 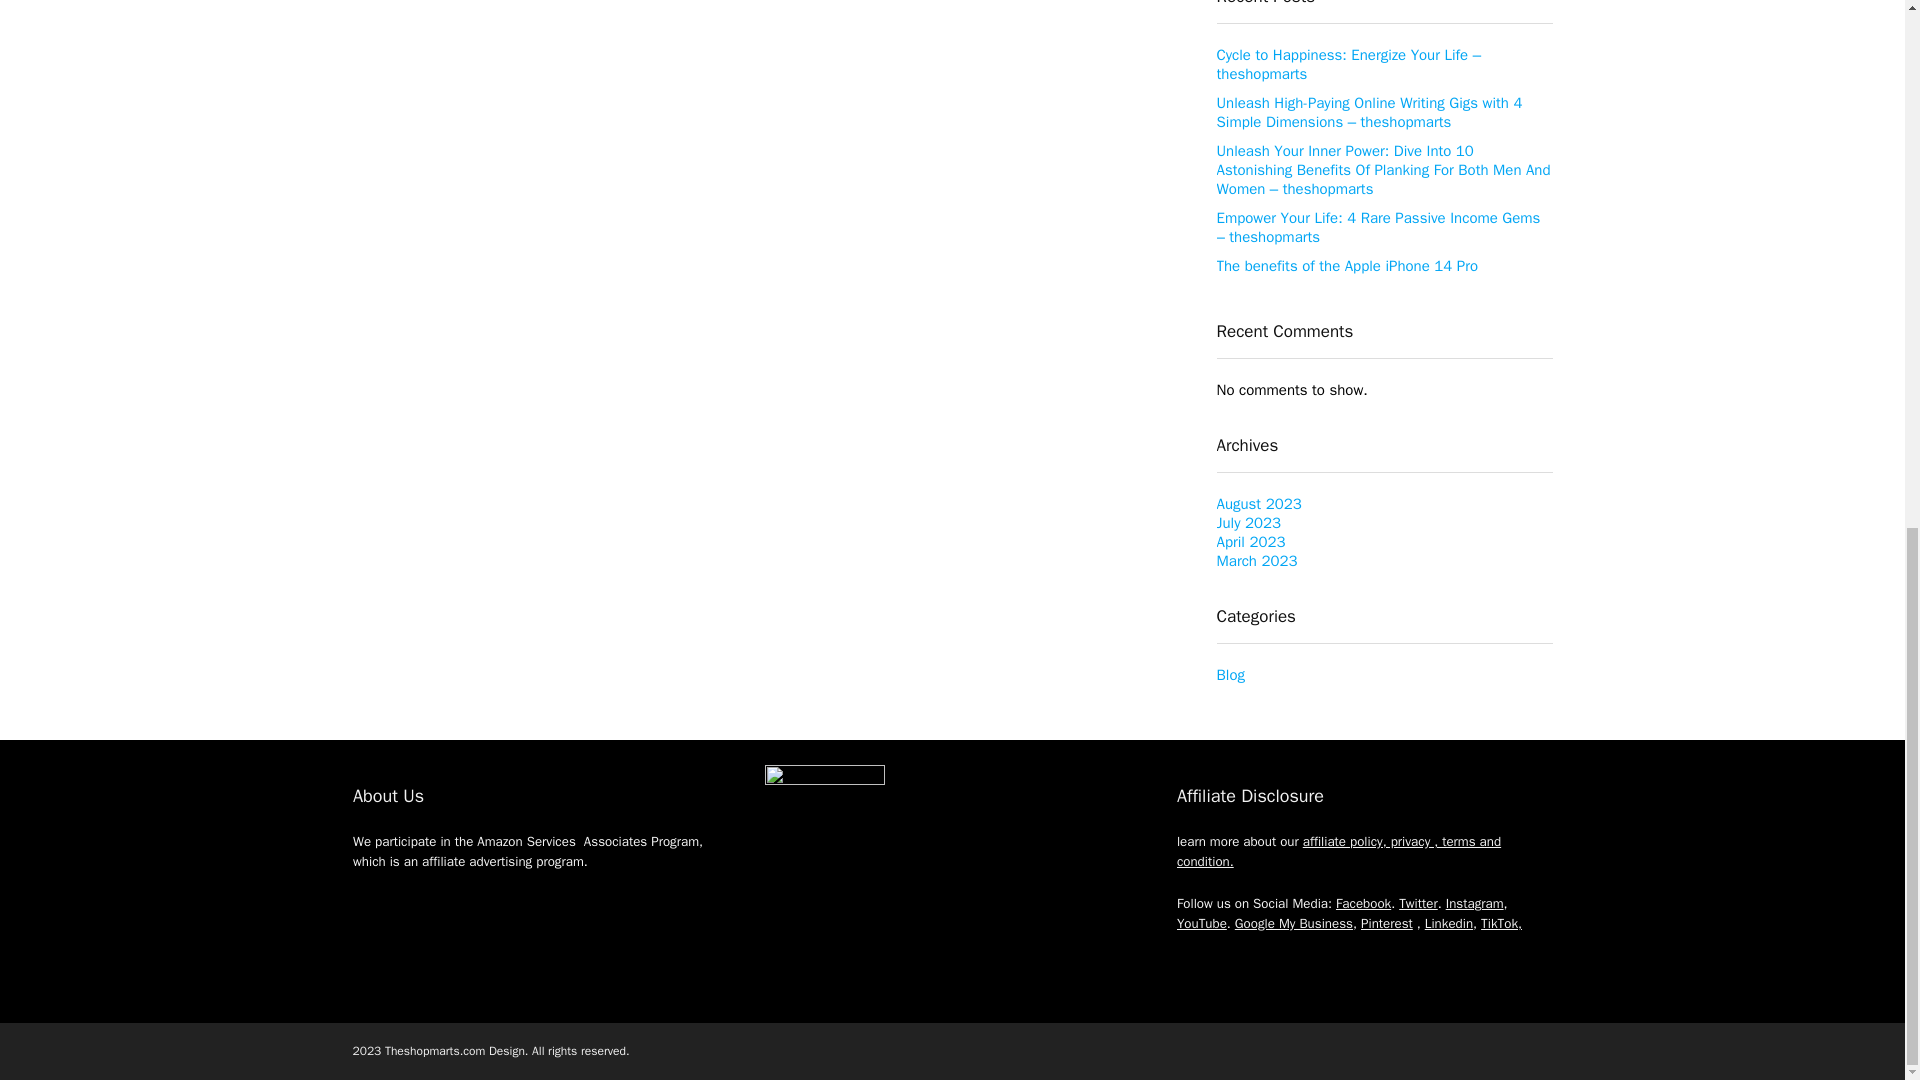 What do you see at coordinates (1338, 851) in the screenshot?
I see `affiliate policy, privacy , terms and condition.` at bounding box center [1338, 851].